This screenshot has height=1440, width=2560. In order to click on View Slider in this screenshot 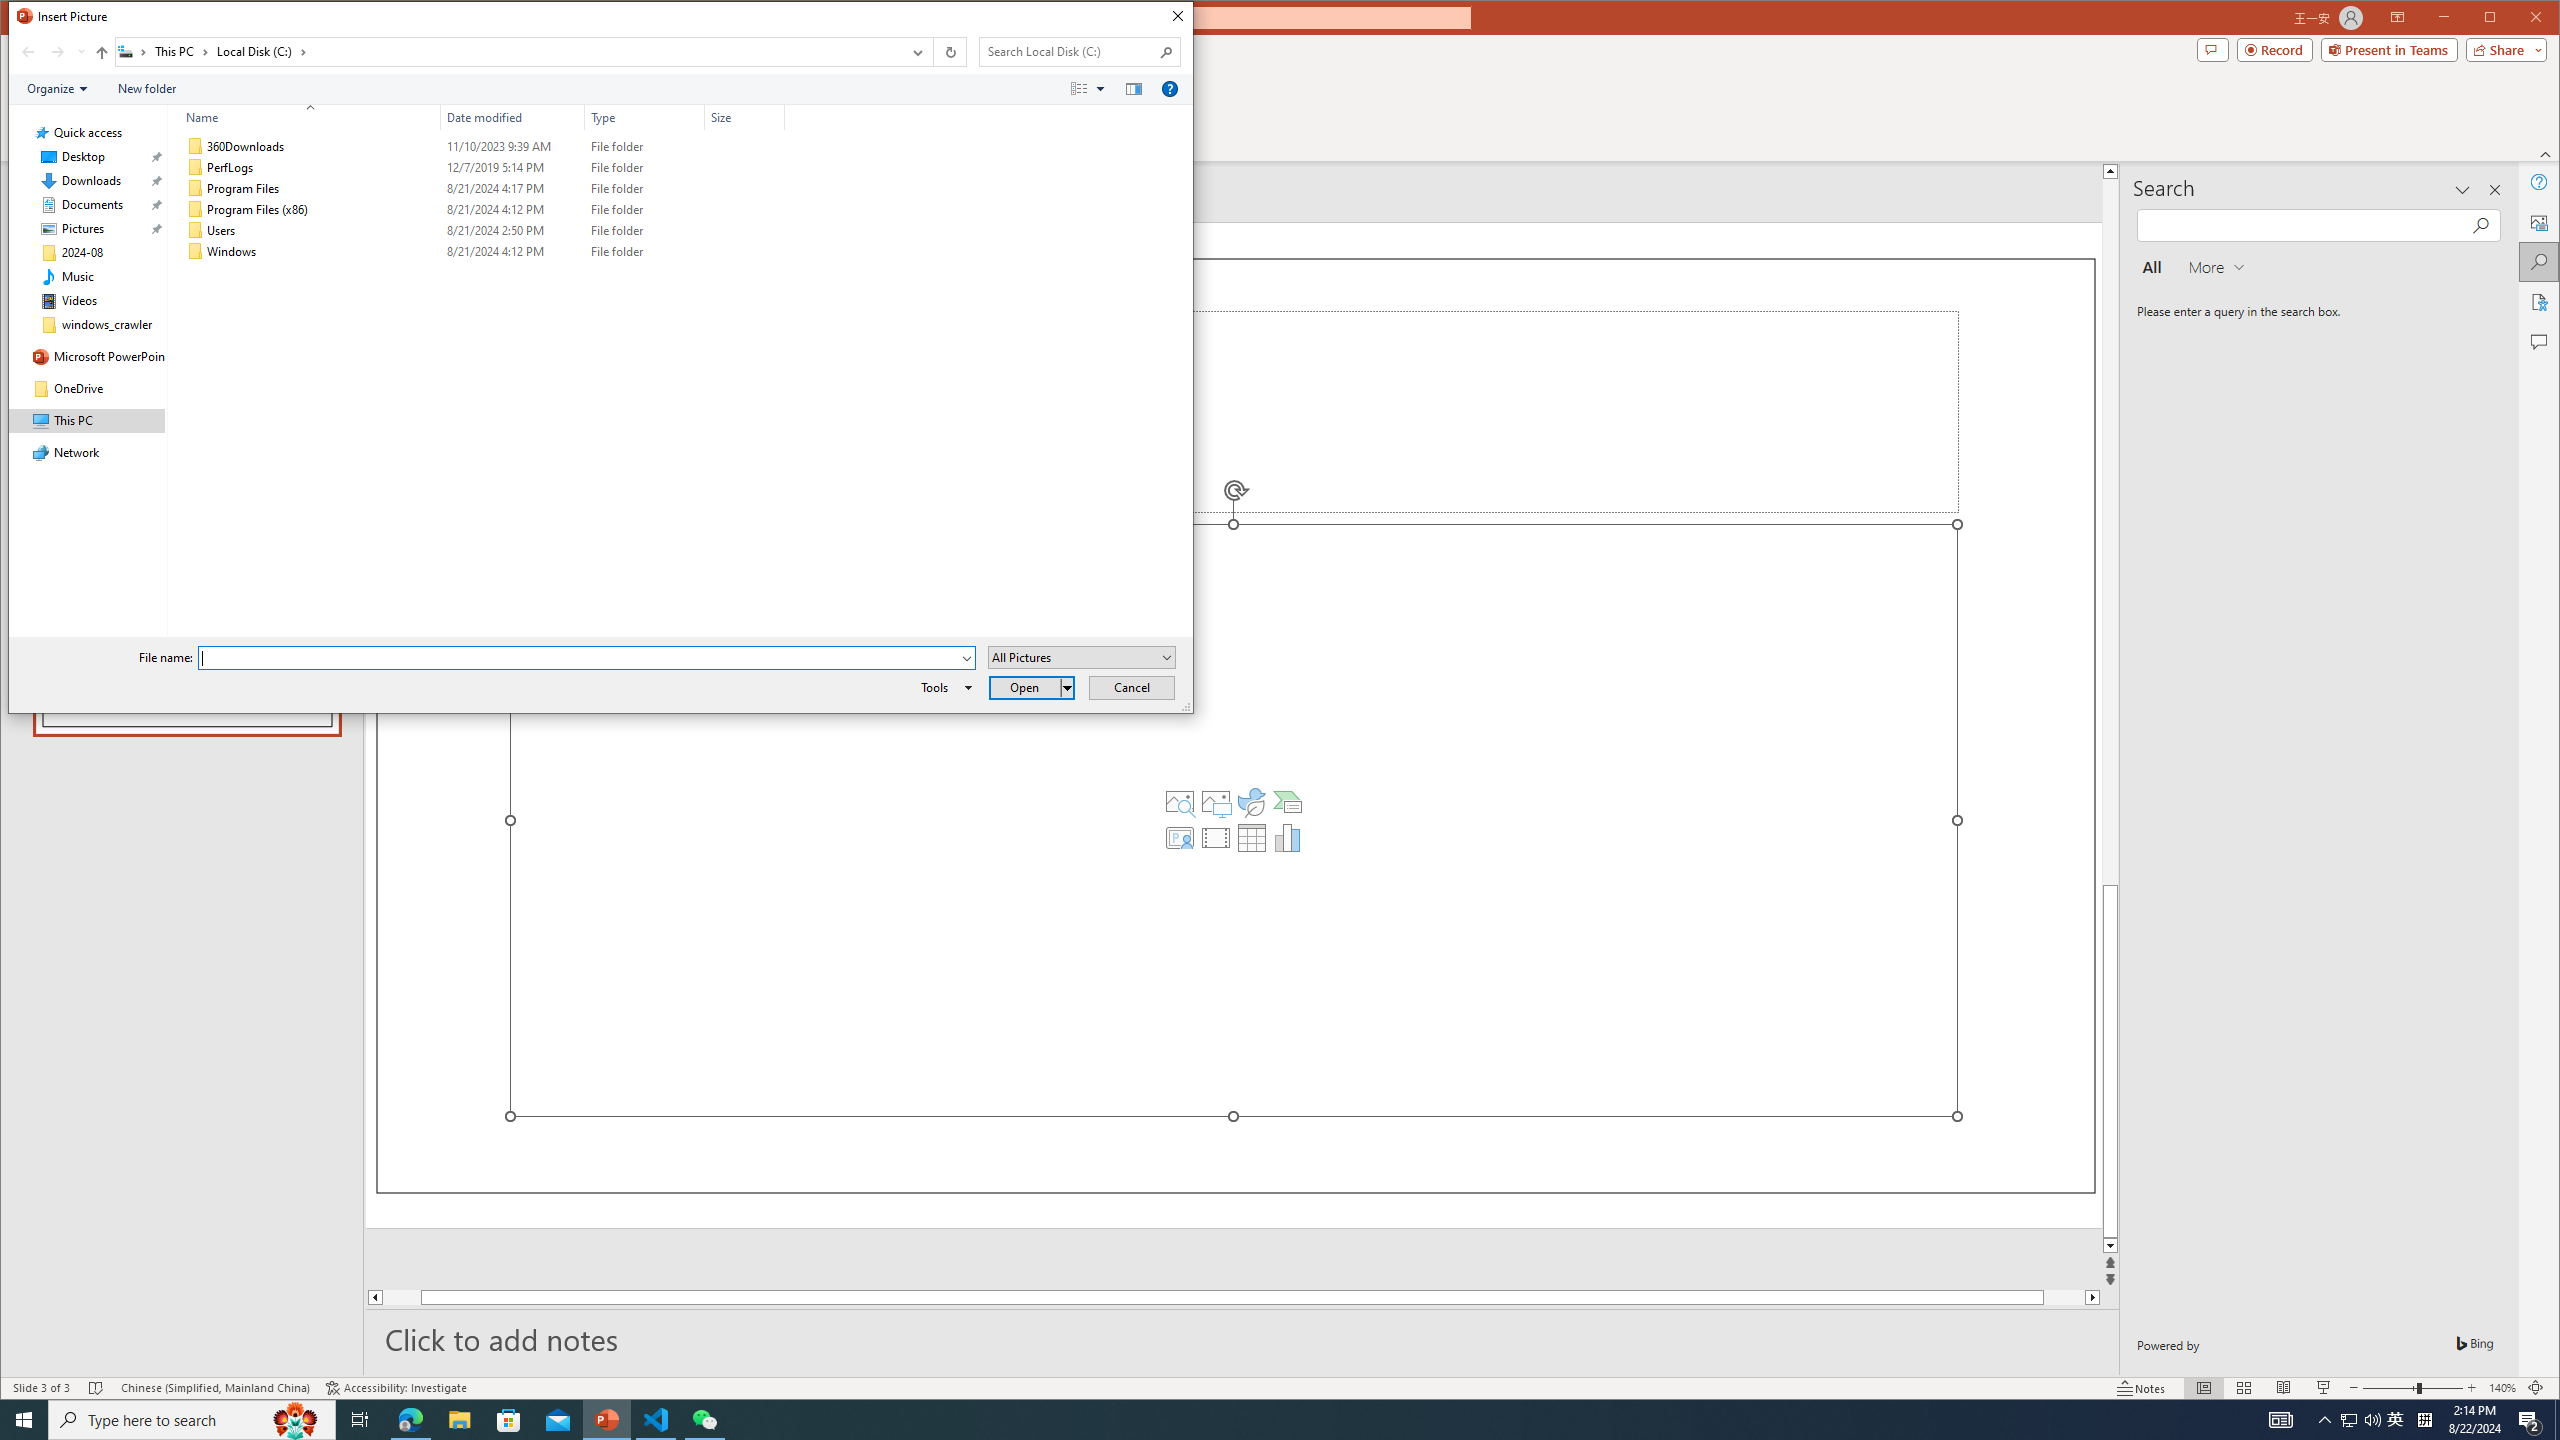, I will do `click(1102, 89)`.